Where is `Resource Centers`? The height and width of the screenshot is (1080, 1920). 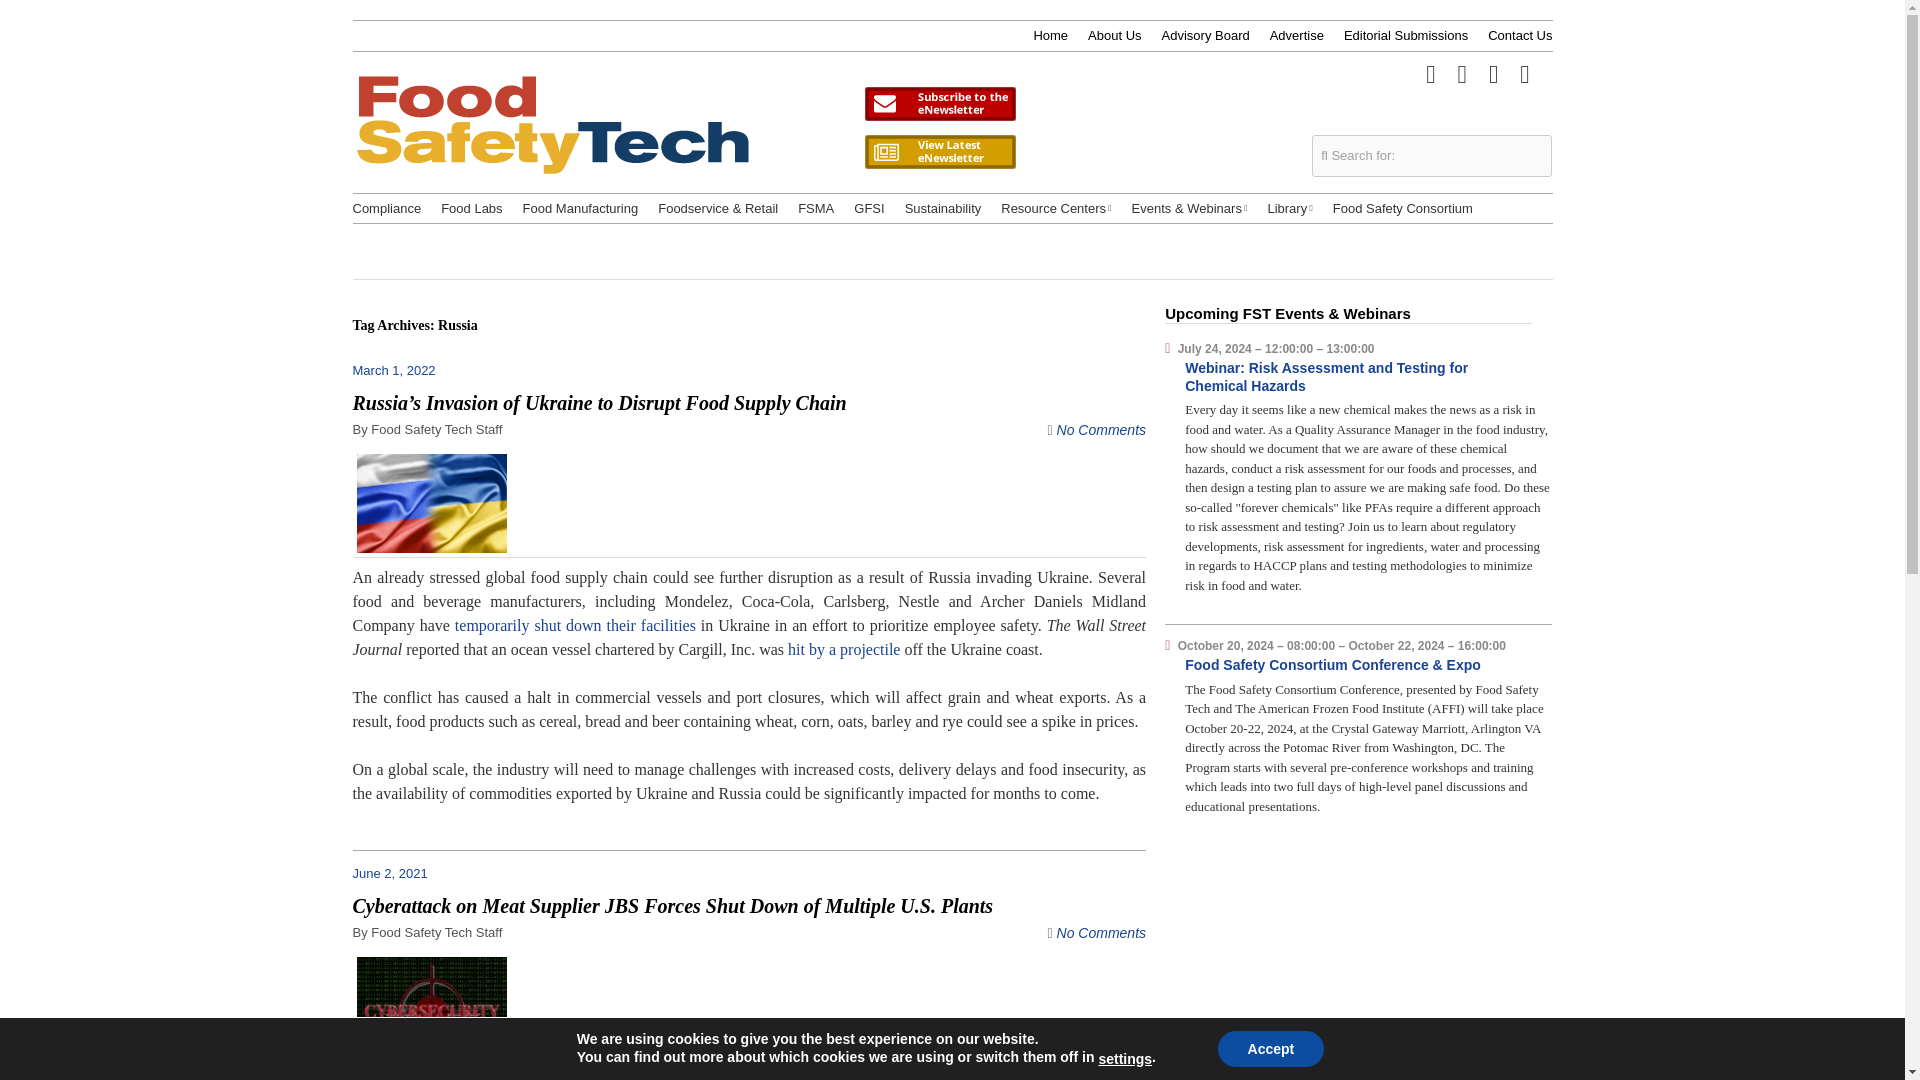
Resource Centers is located at coordinates (1056, 208).